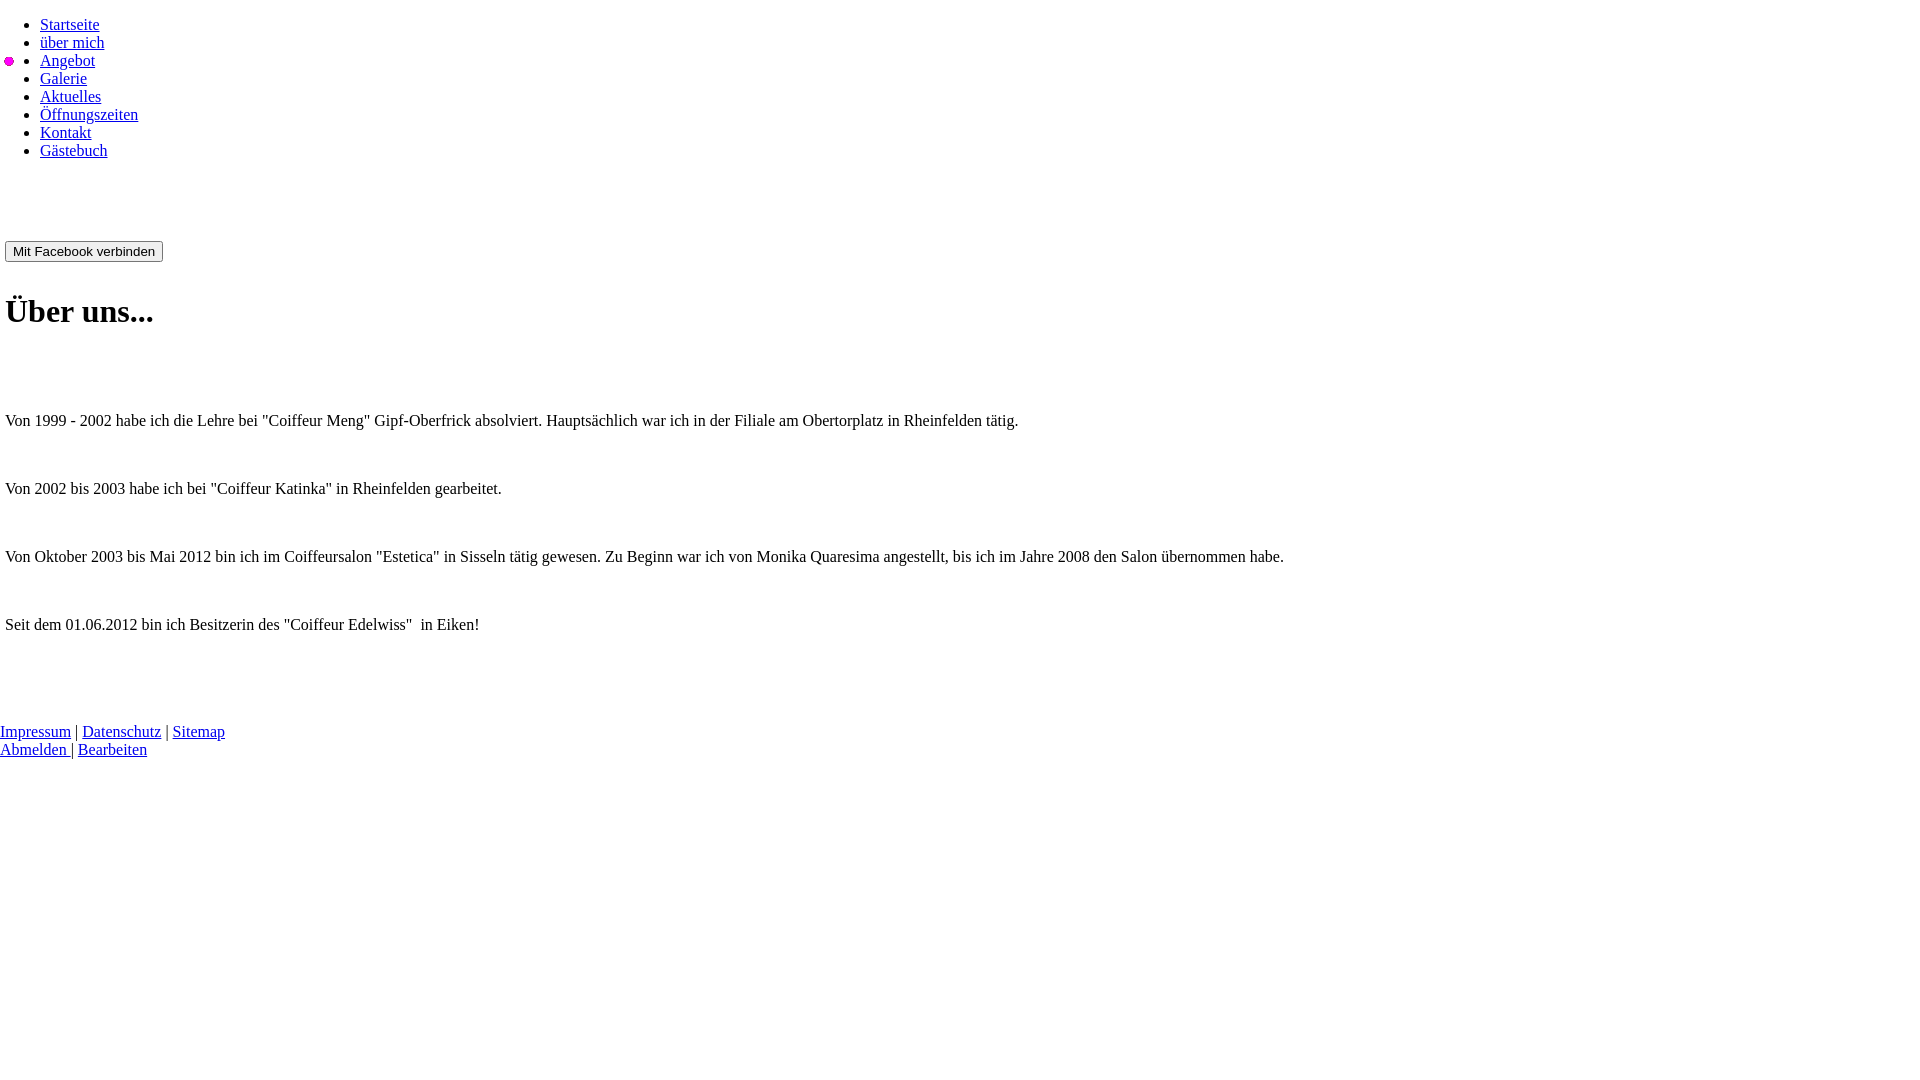 This screenshot has height=1080, width=1920. Describe the element at coordinates (36, 732) in the screenshot. I see `Impressum` at that location.